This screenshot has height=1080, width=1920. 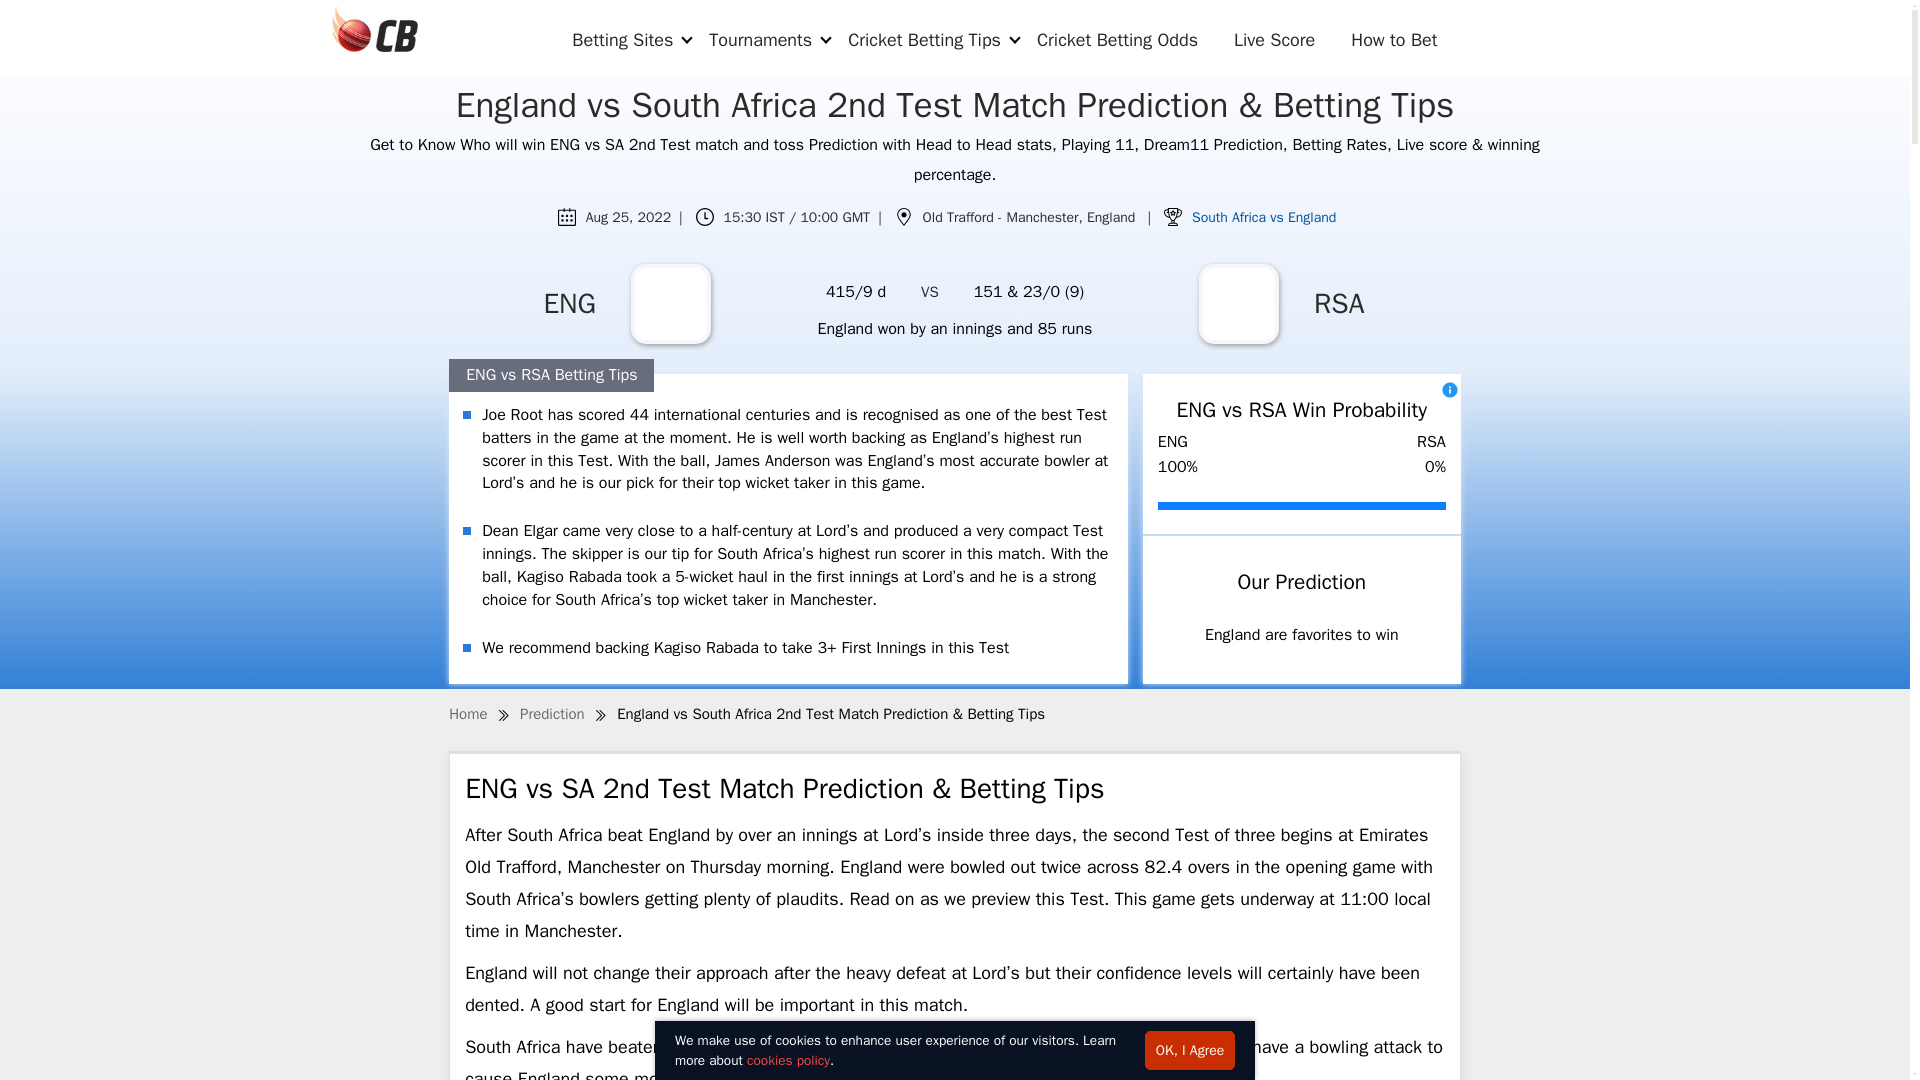 What do you see at coordinates (1238, 304) in the screenshot?
I see `South Africa` at bounding box center [1238, 304].